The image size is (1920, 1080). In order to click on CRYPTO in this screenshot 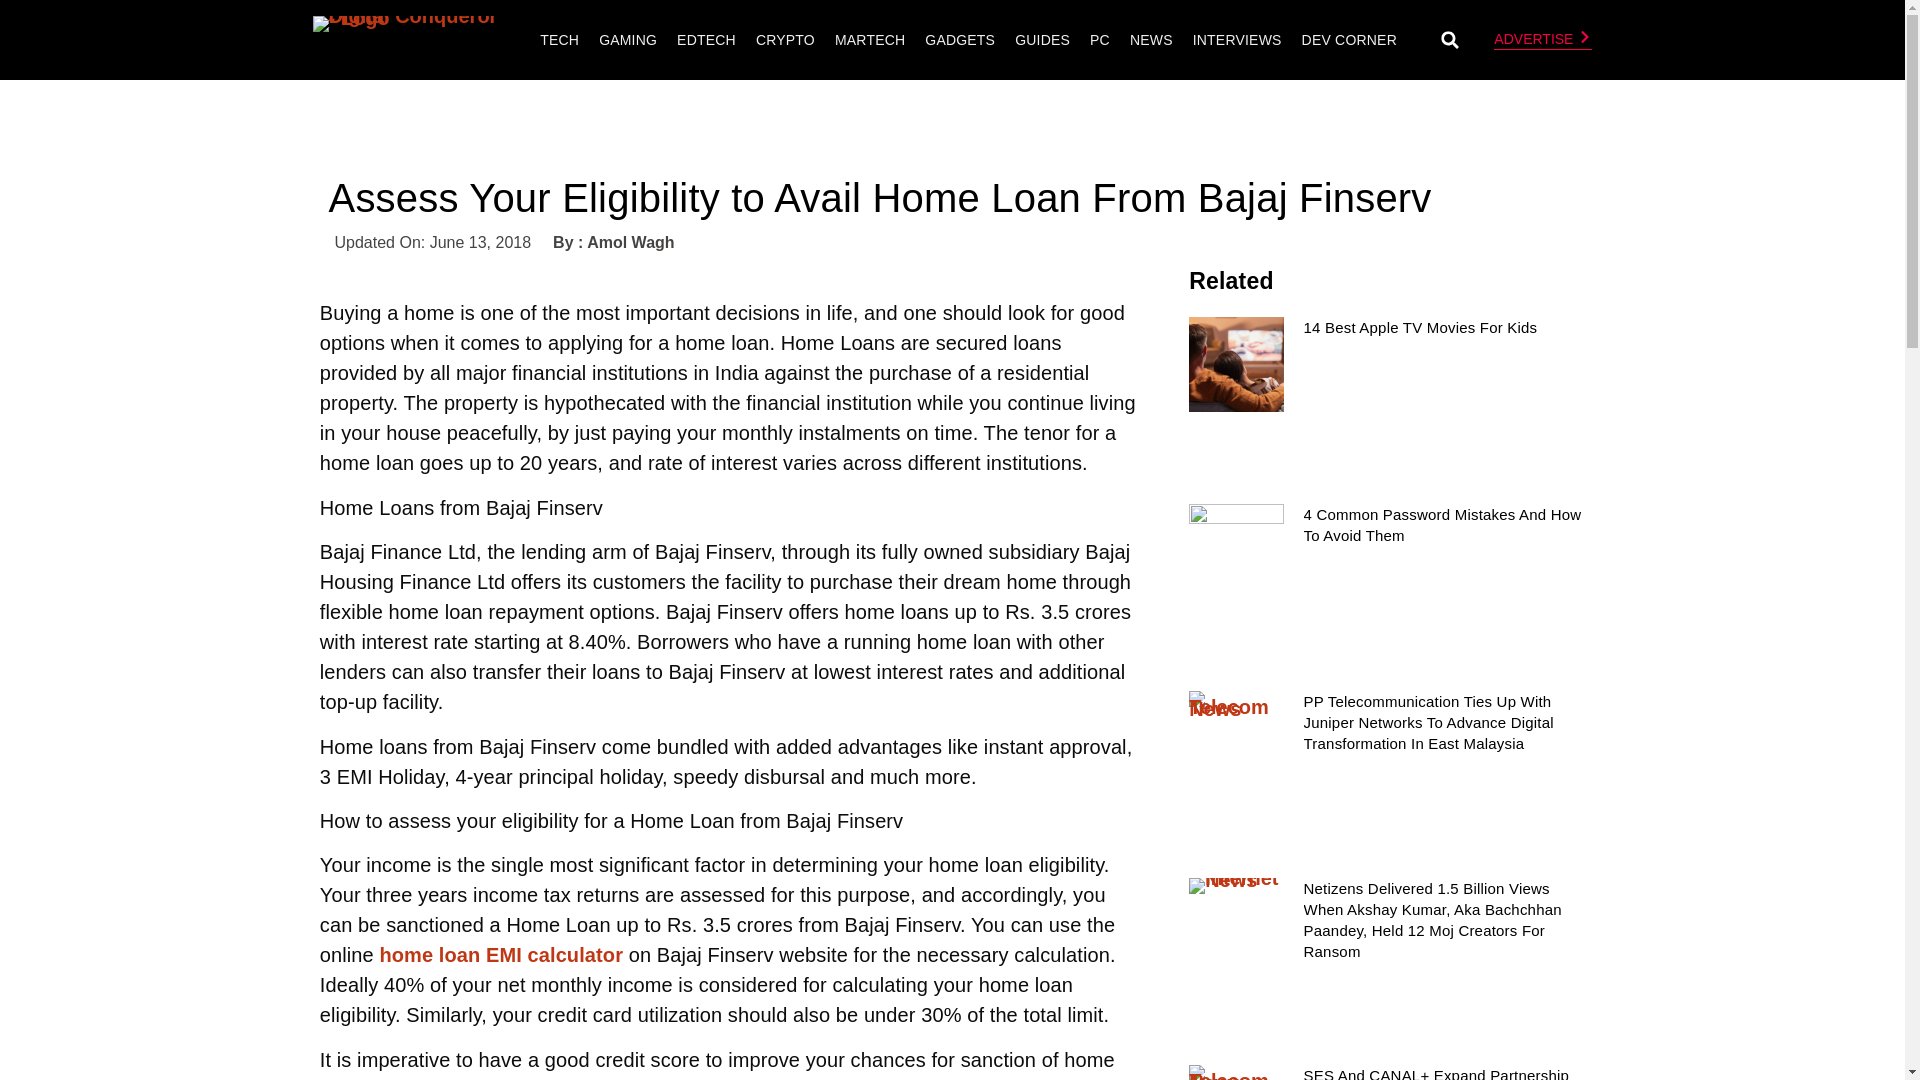, I will do `click(784, 40)`.